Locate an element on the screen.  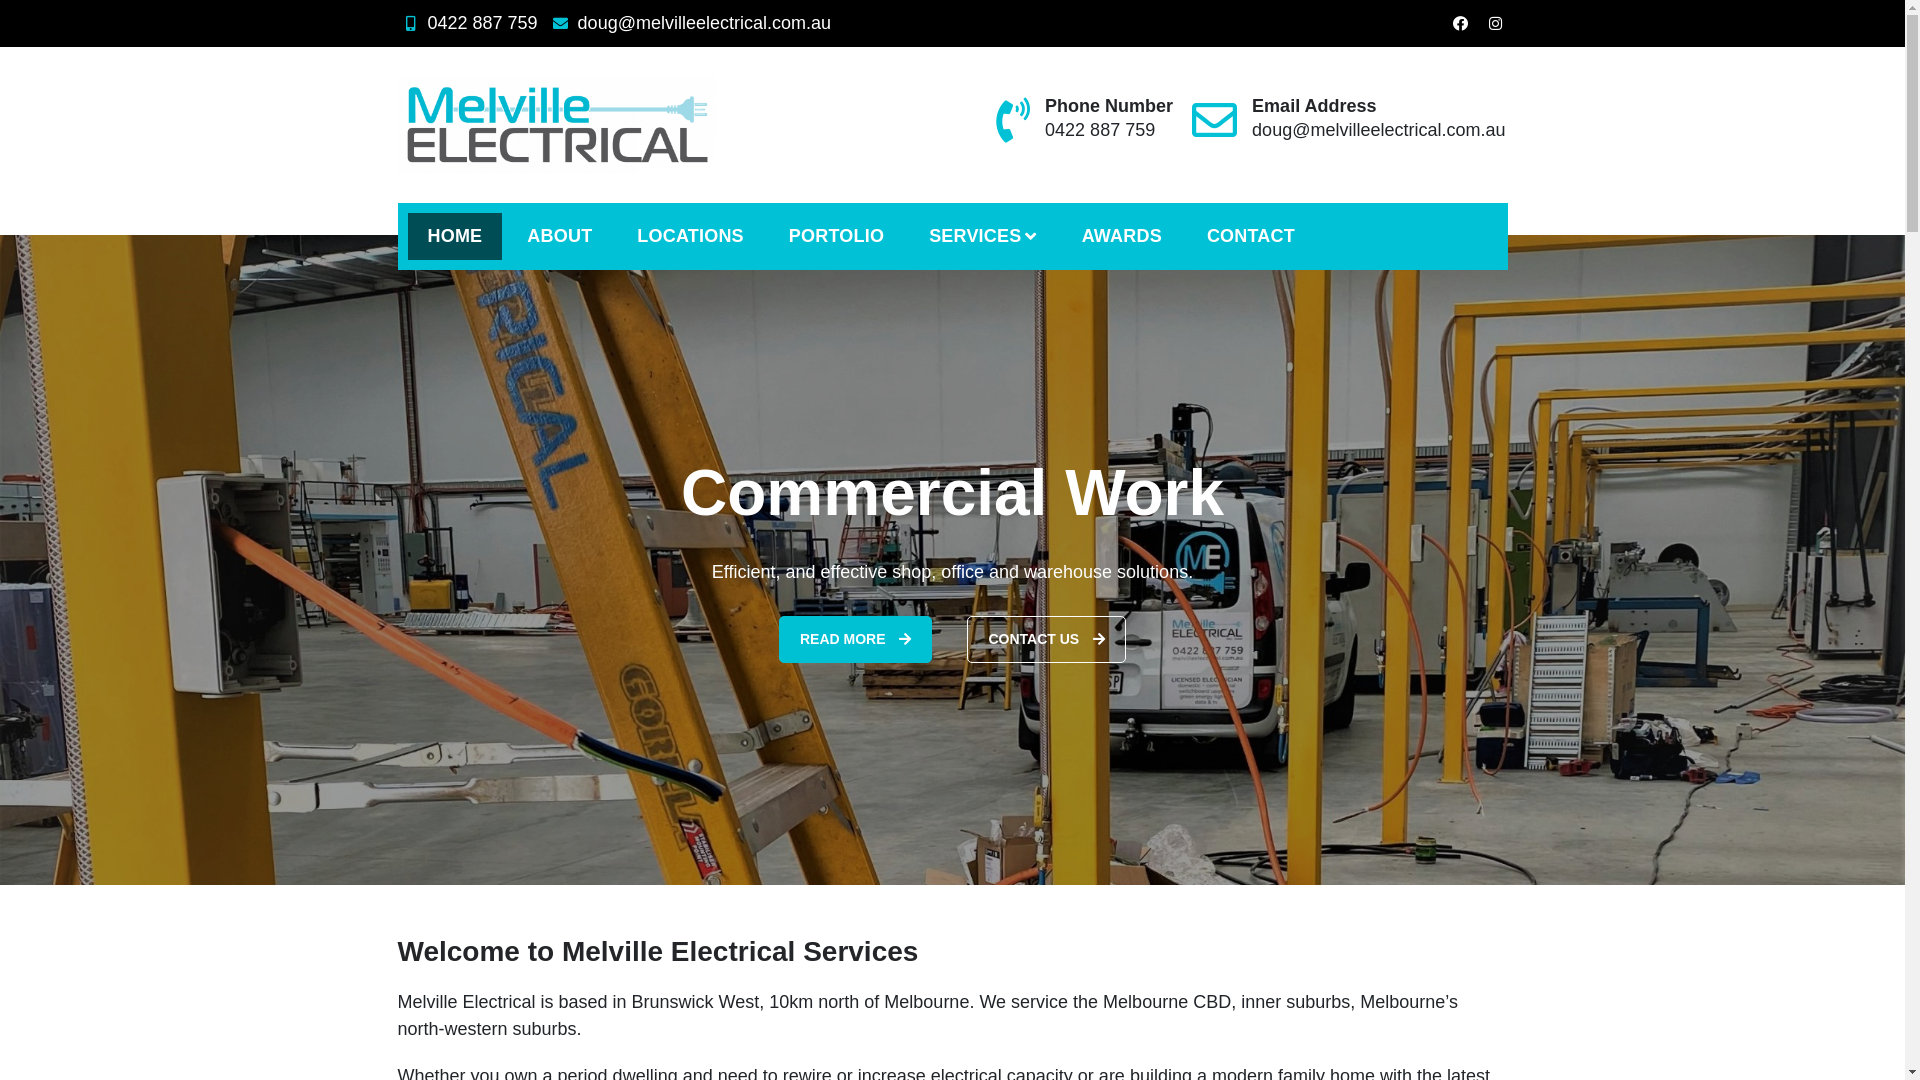
AWARDS is located at coordinates (1122, 236).